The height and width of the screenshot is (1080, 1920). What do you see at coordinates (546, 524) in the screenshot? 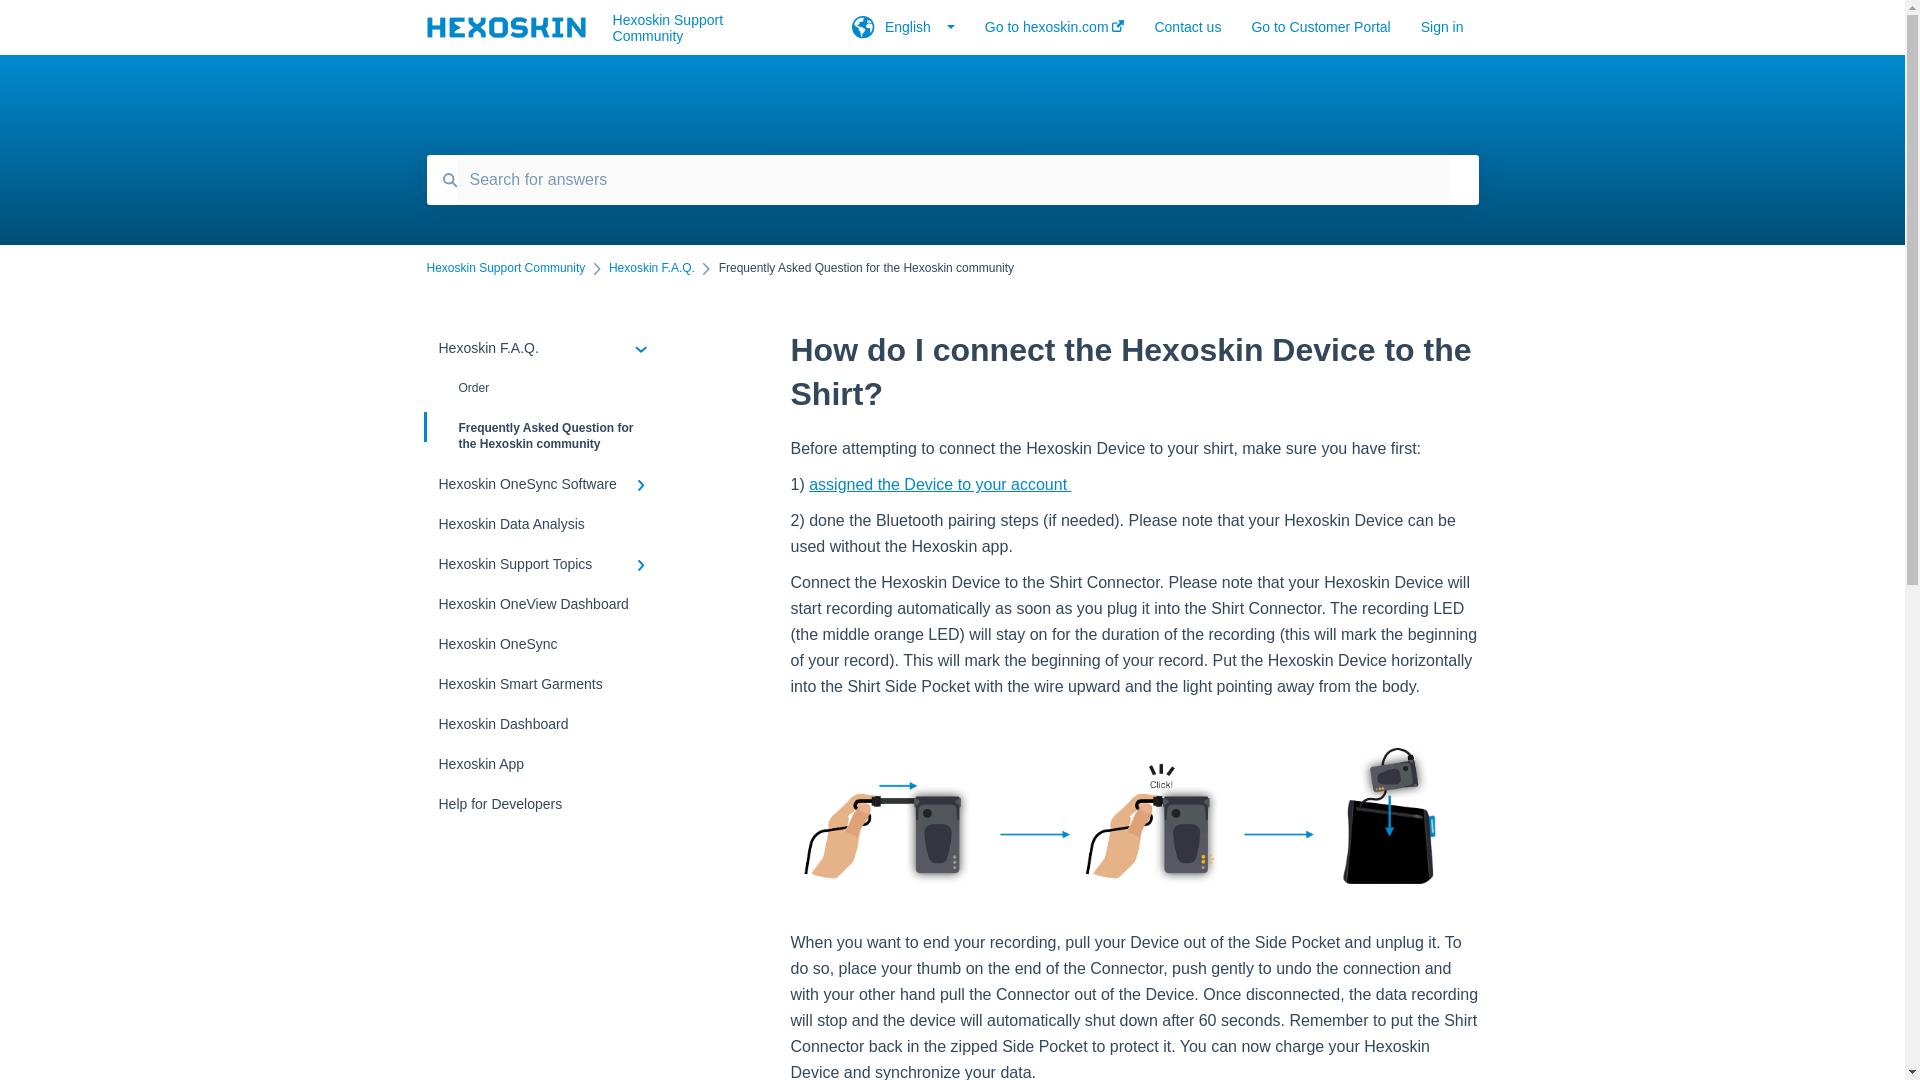
I see `Hexoskin Data Analysis` at bounding box center [546, 524].